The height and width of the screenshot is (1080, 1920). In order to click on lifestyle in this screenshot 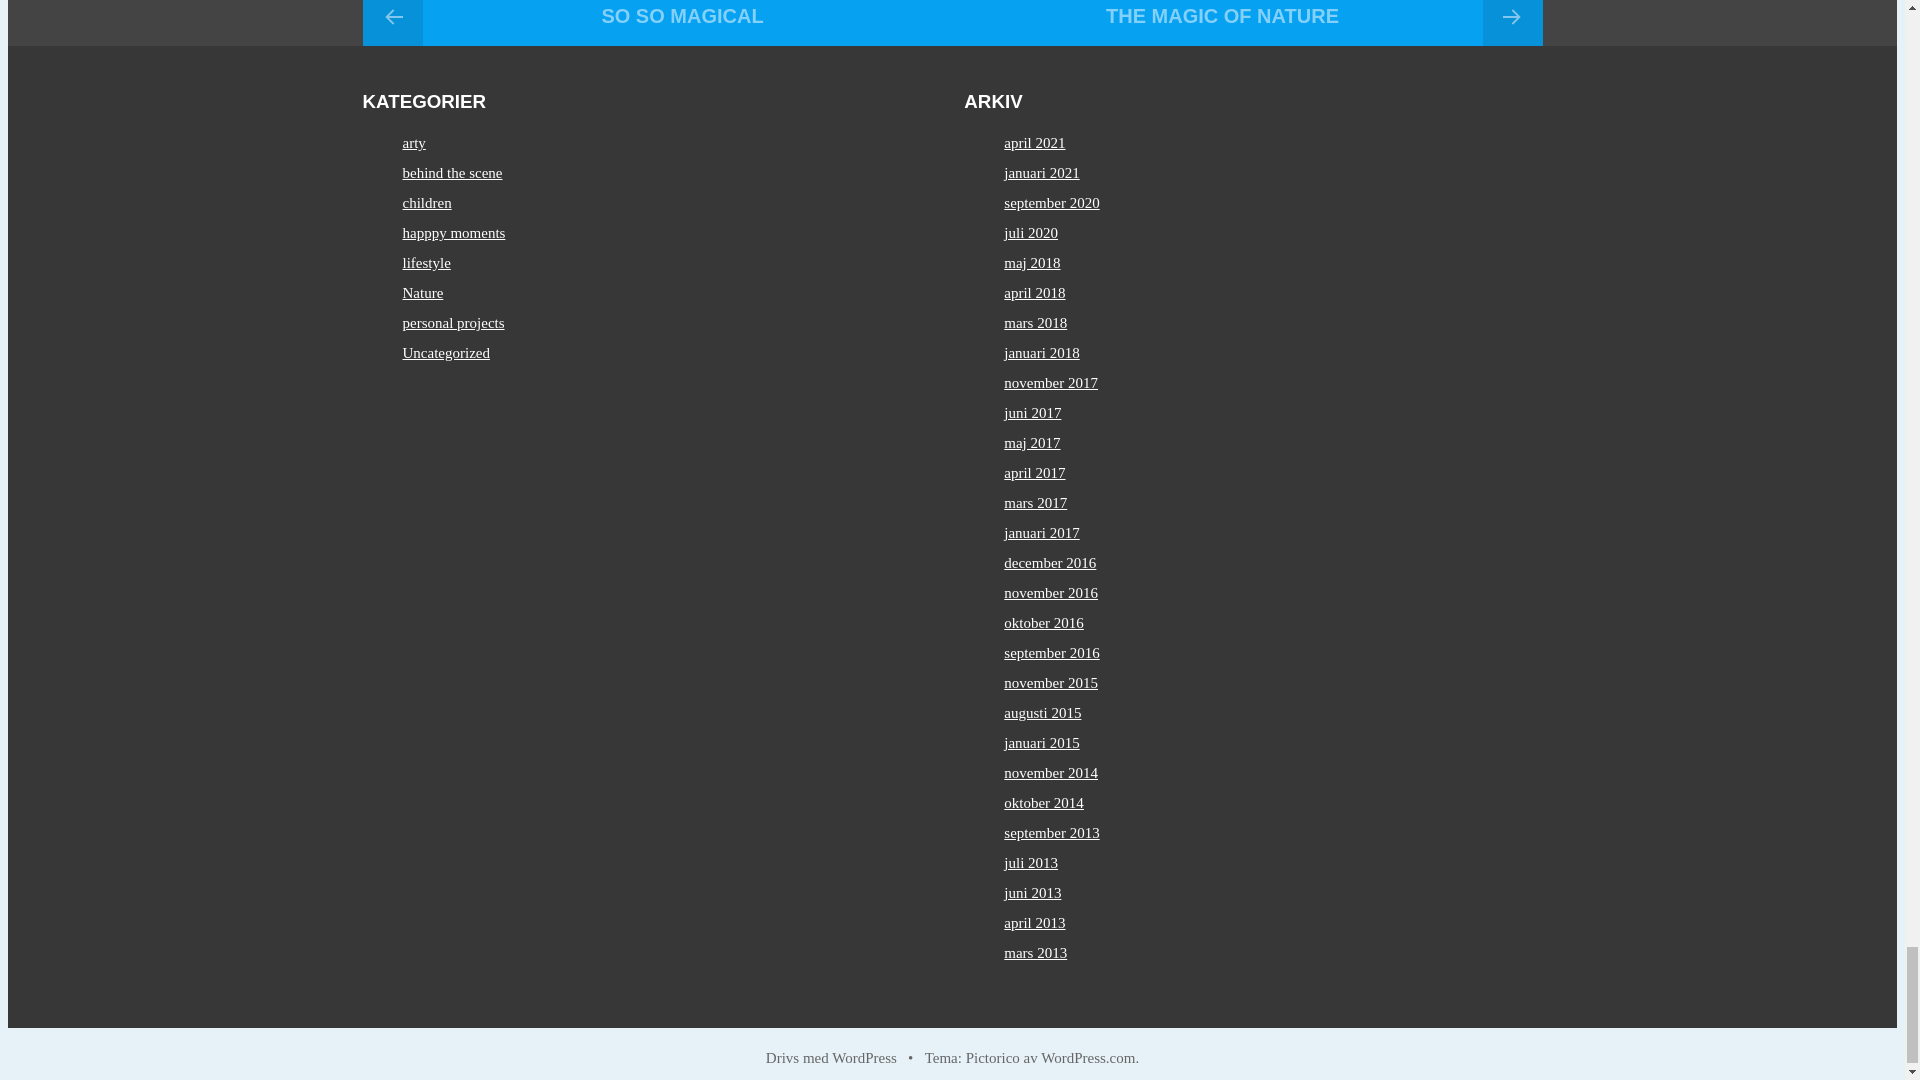, I will do `click(425, 262)`.